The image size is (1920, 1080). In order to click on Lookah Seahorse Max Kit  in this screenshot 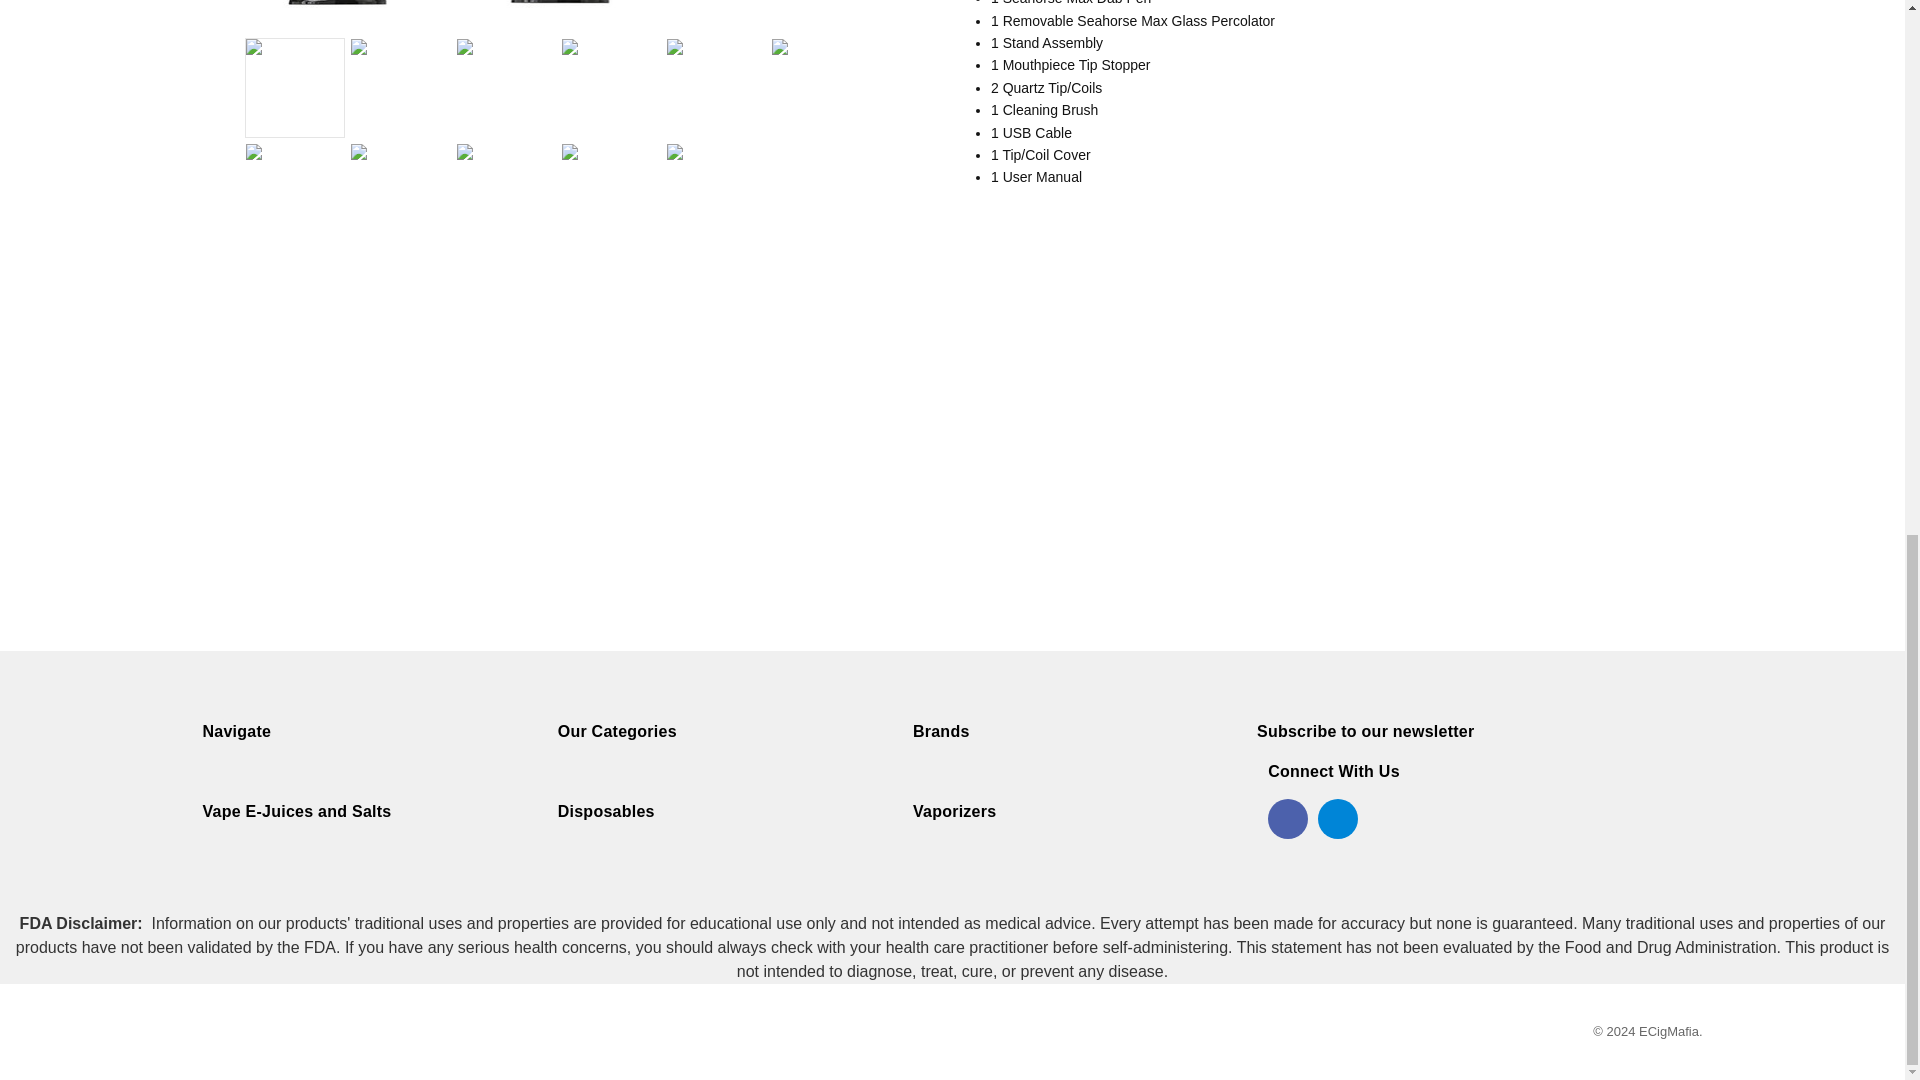, I will do `click(399, 88)`.